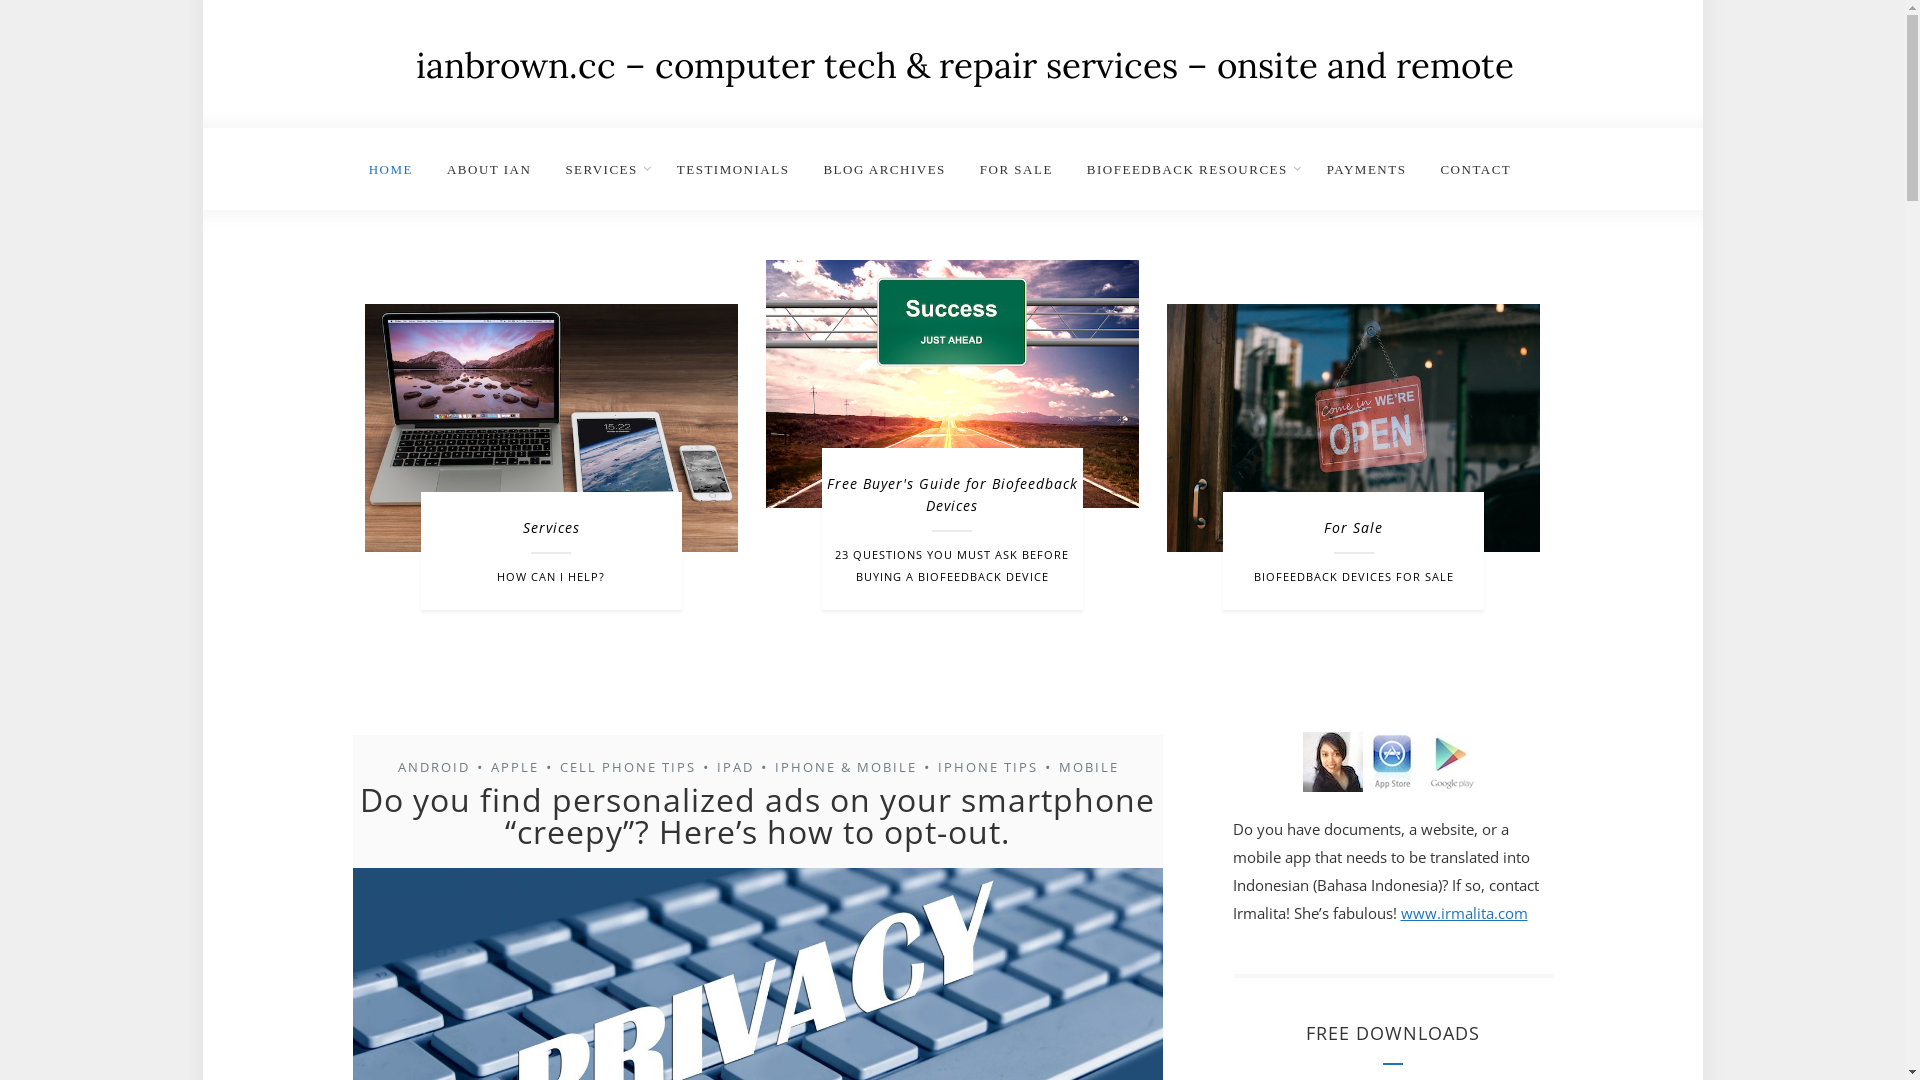 The image size is (1920, 1080). Describe the element at coordinates (1190, 164) in the screenshot. I see `BIOFEEDBACK RESOURCES` at that location.